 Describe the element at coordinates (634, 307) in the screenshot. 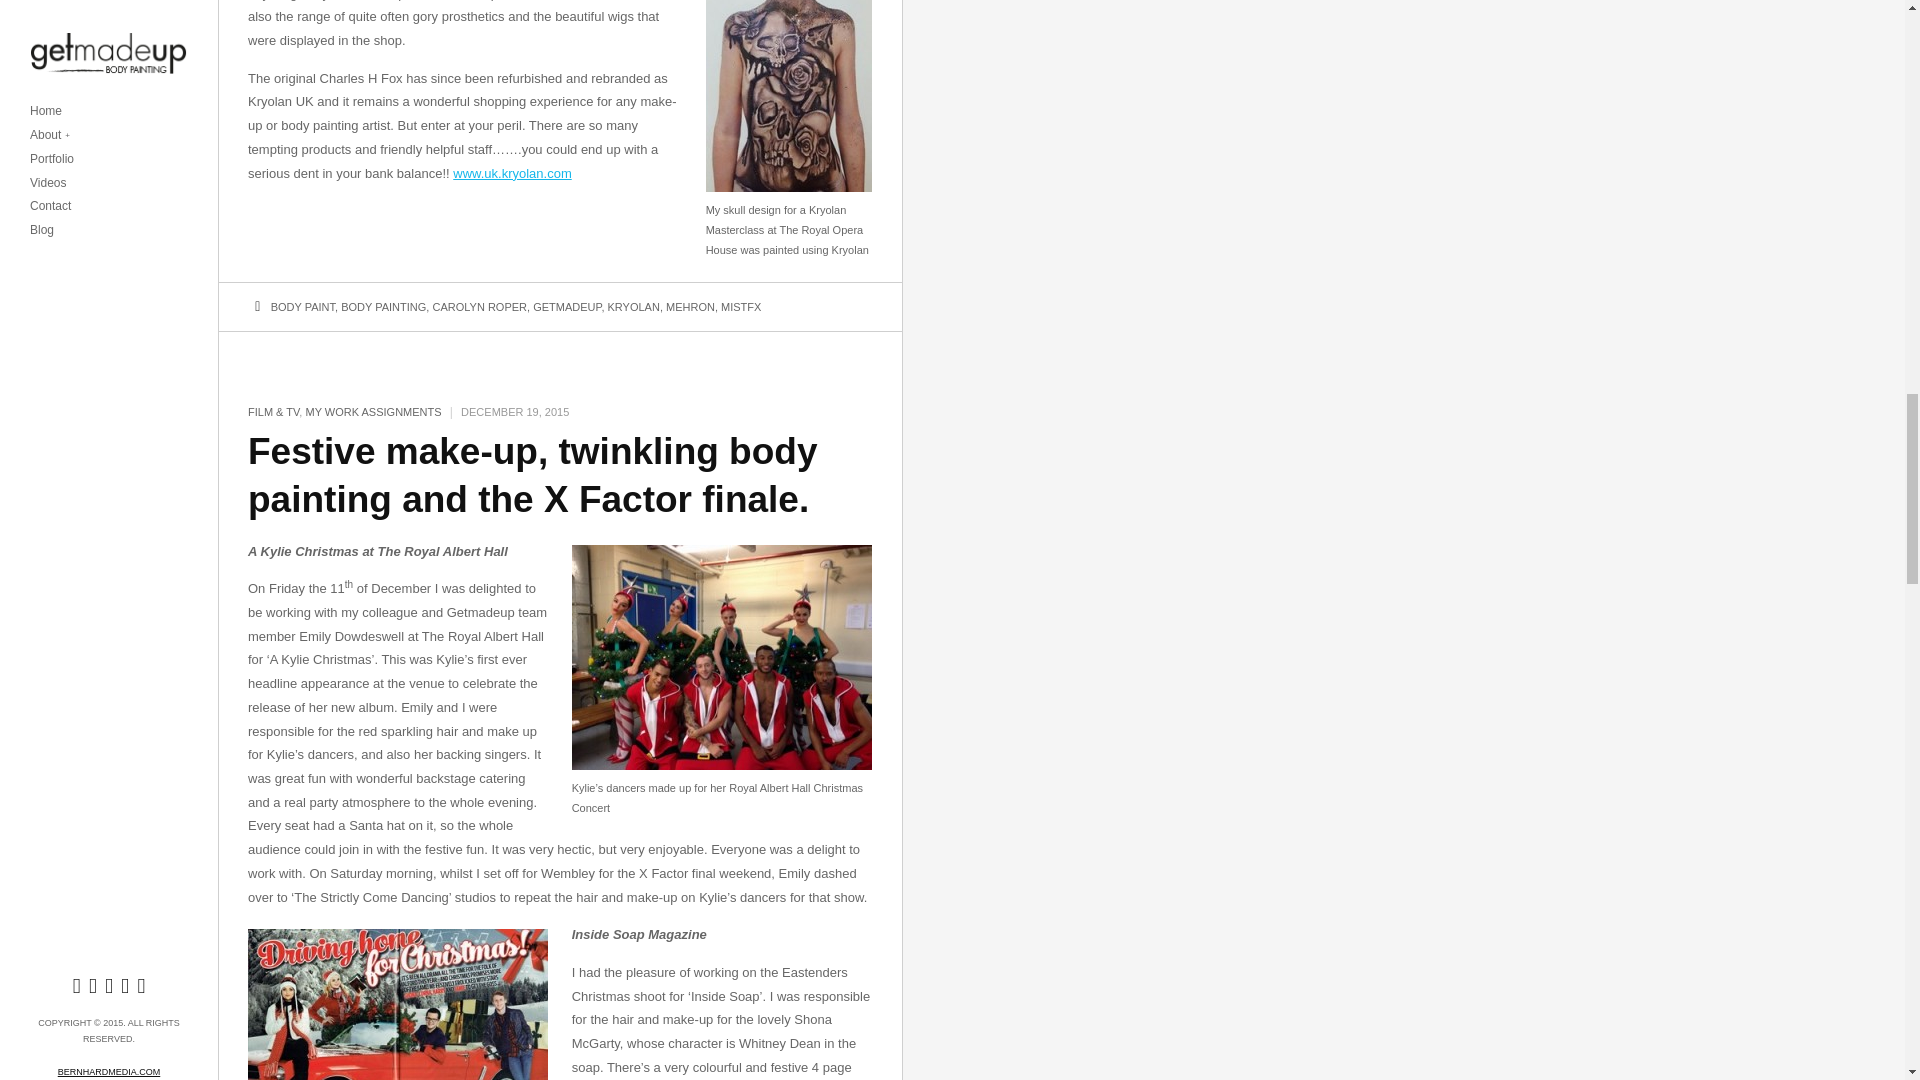

I see `KRYOLAN` at that location.